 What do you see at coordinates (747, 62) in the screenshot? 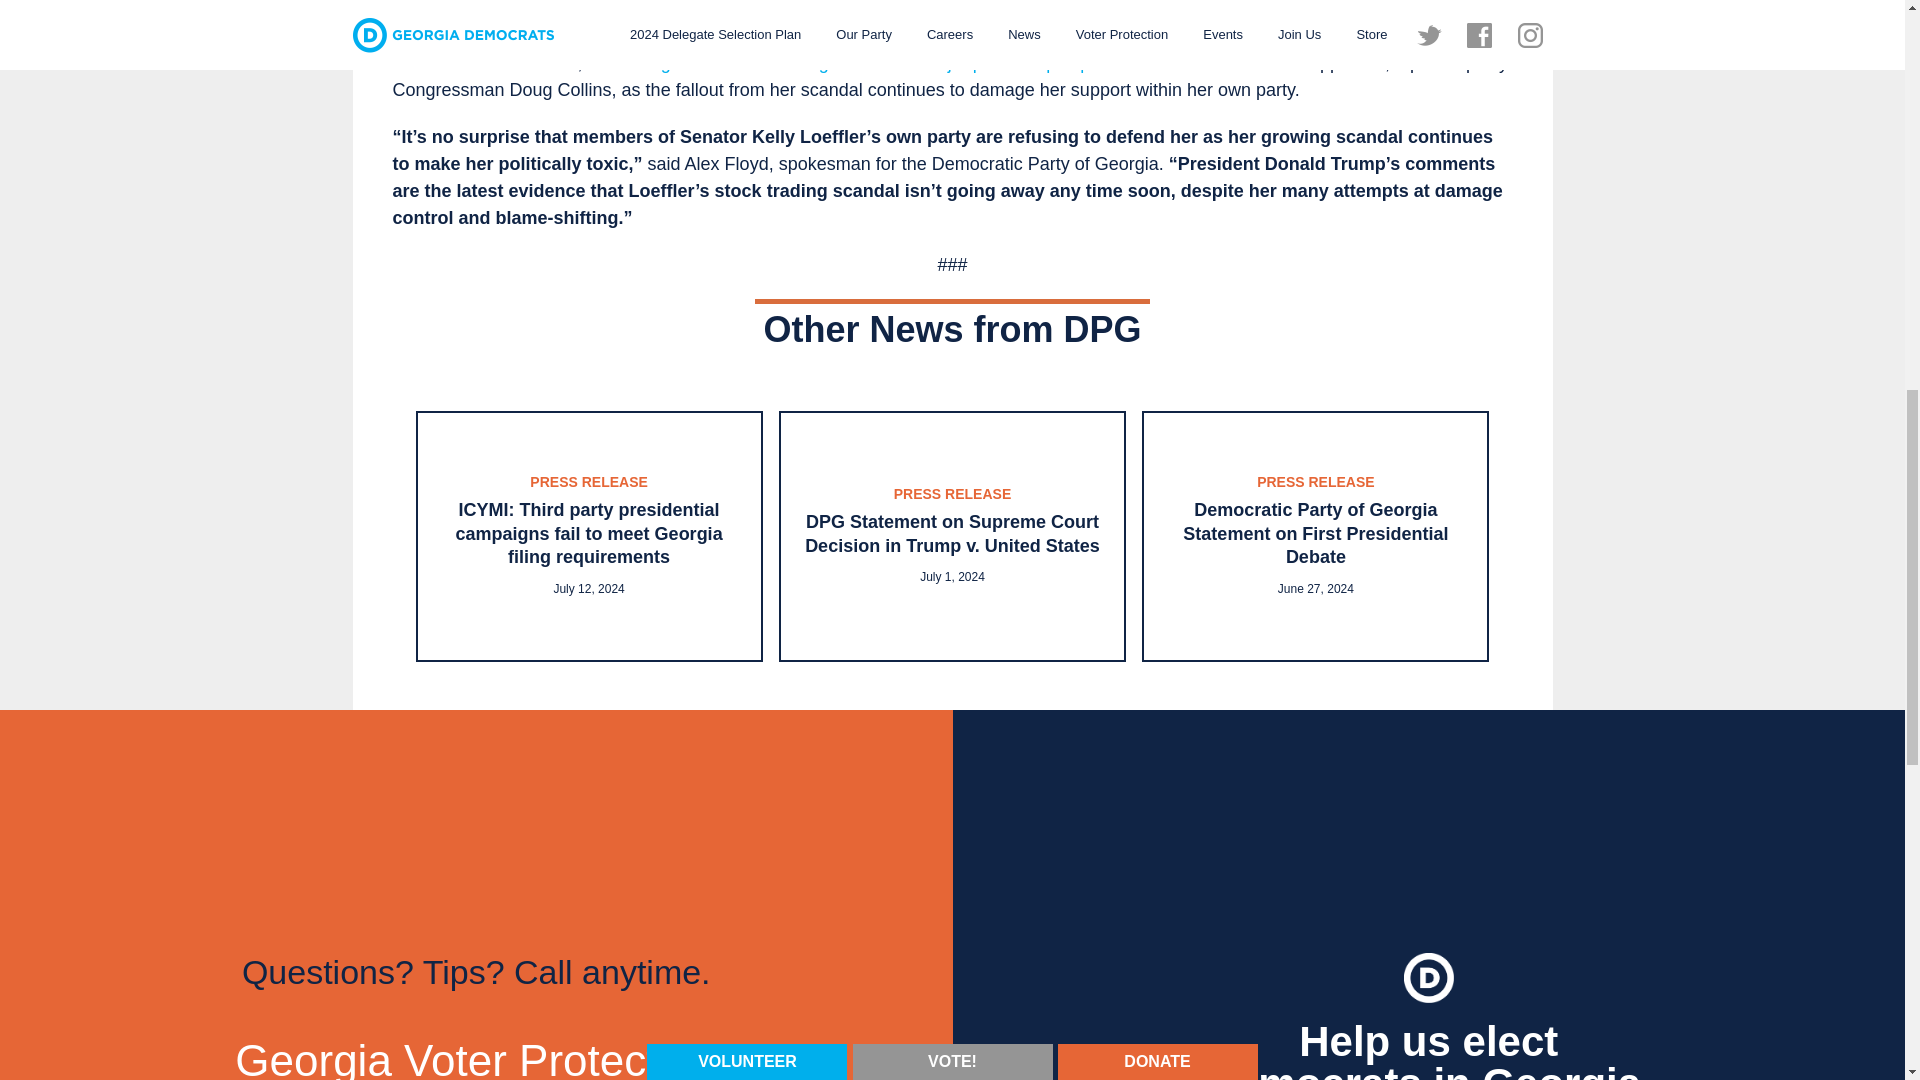
I see `Congressman Drew Ferguson` at bounding box center [747, 62].